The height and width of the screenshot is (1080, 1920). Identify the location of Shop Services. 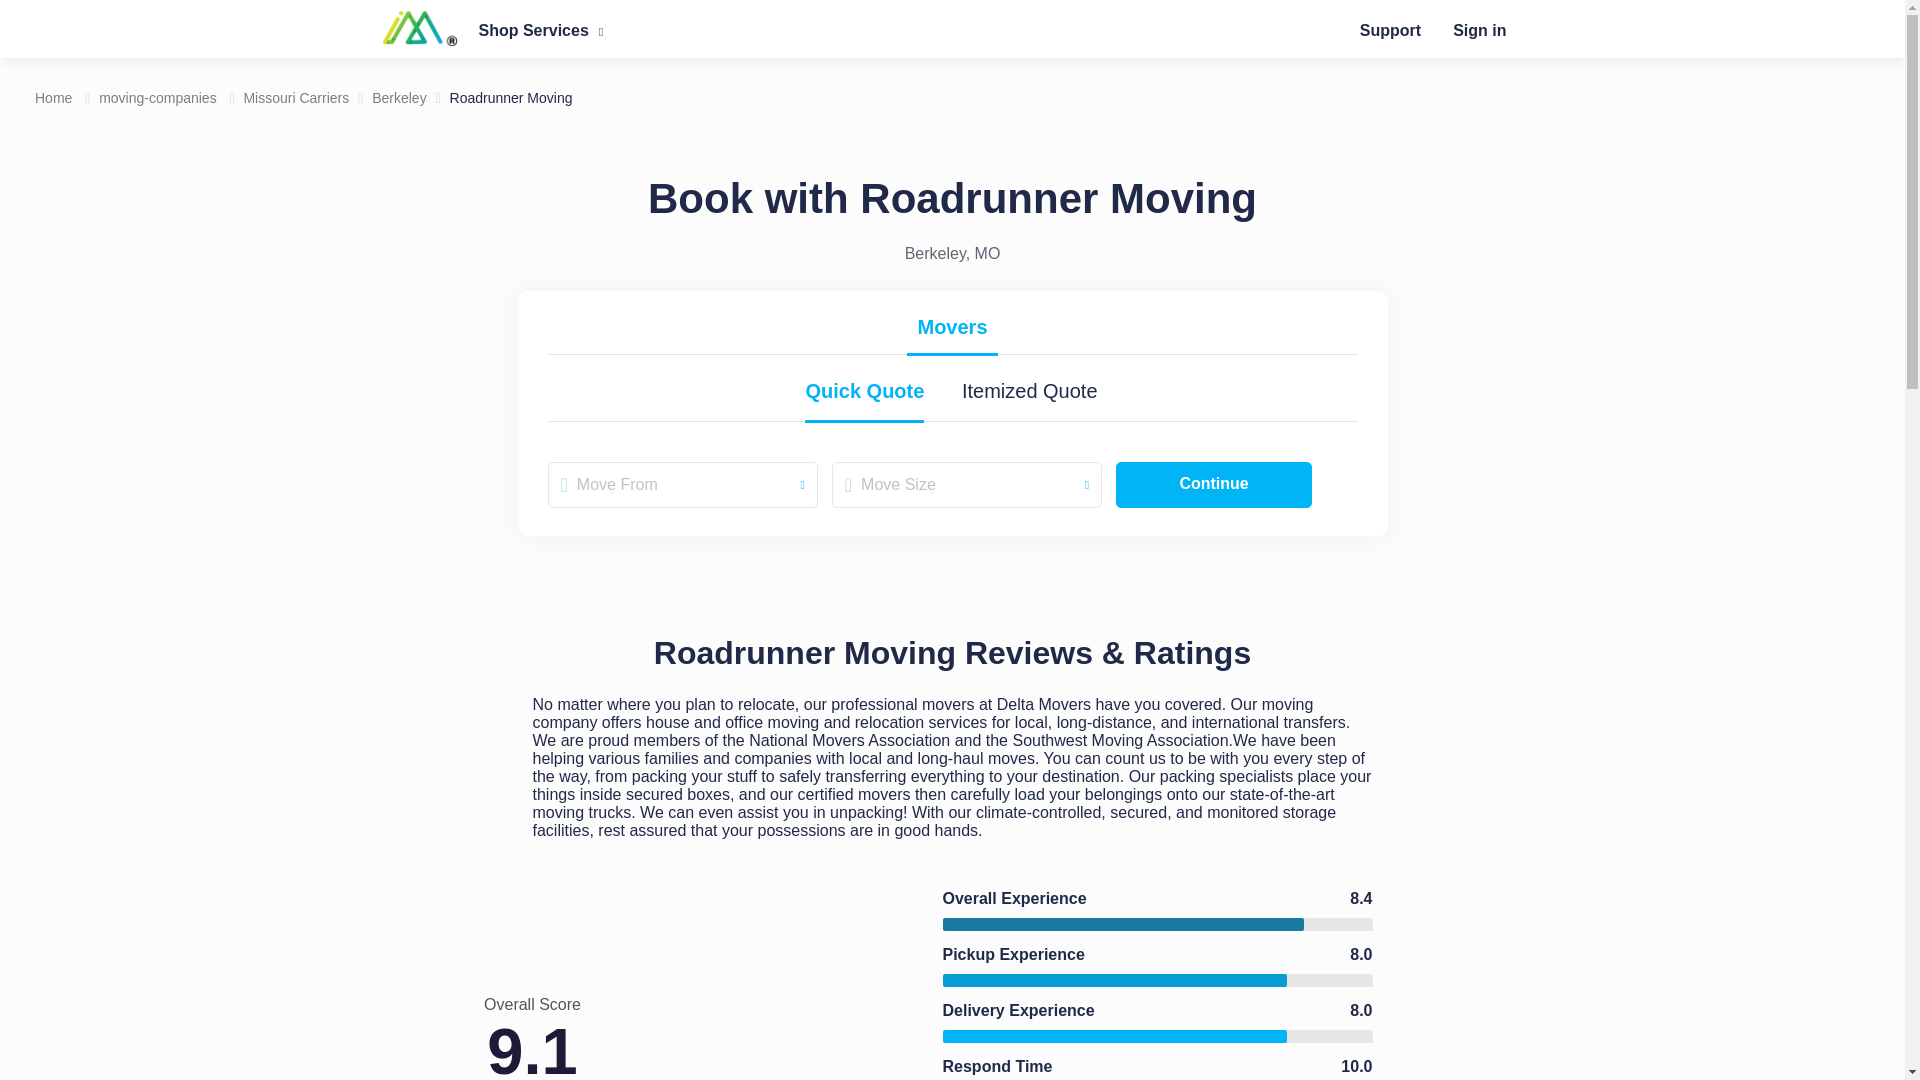
(540, 30).